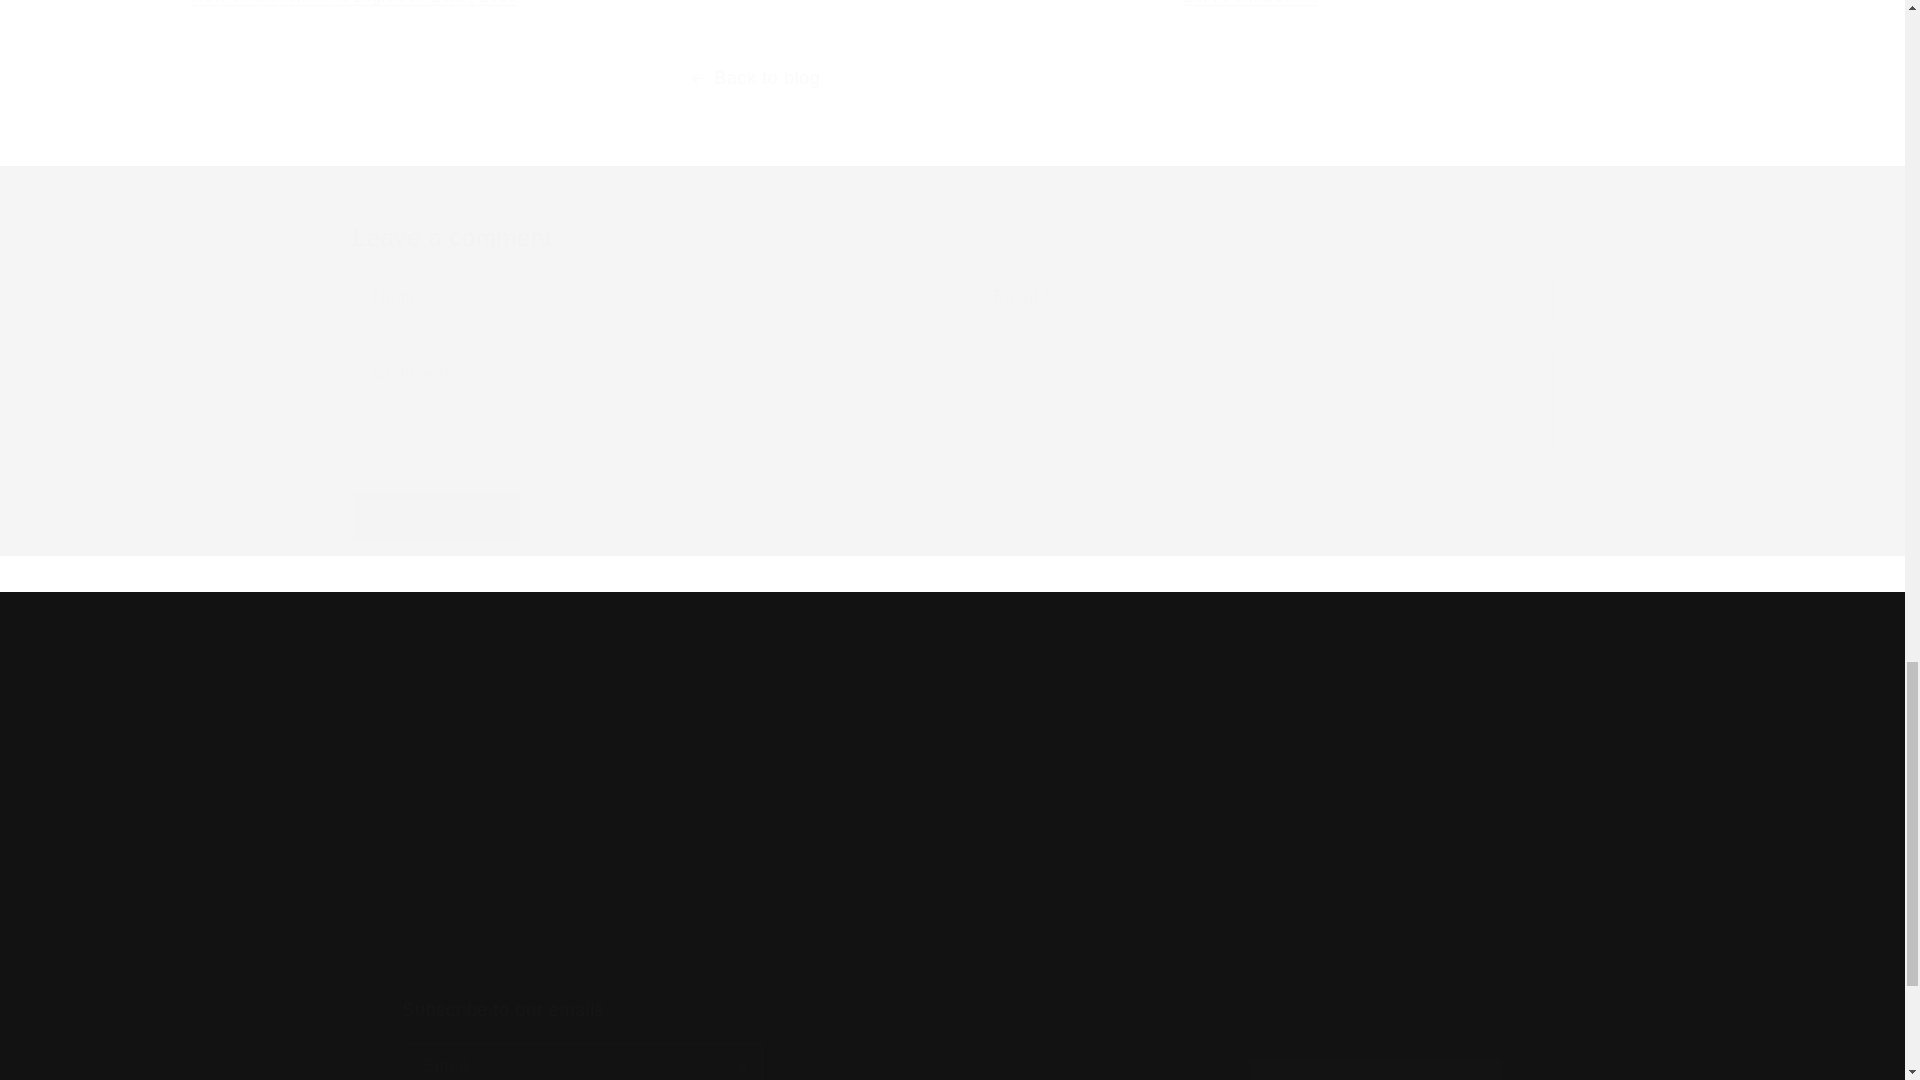 Image resolution: width=1920 pixels, height=1080 pixels. Describe the element at coordinates (1036, 6) in the screenshot. I see `Back to blog` at that location.